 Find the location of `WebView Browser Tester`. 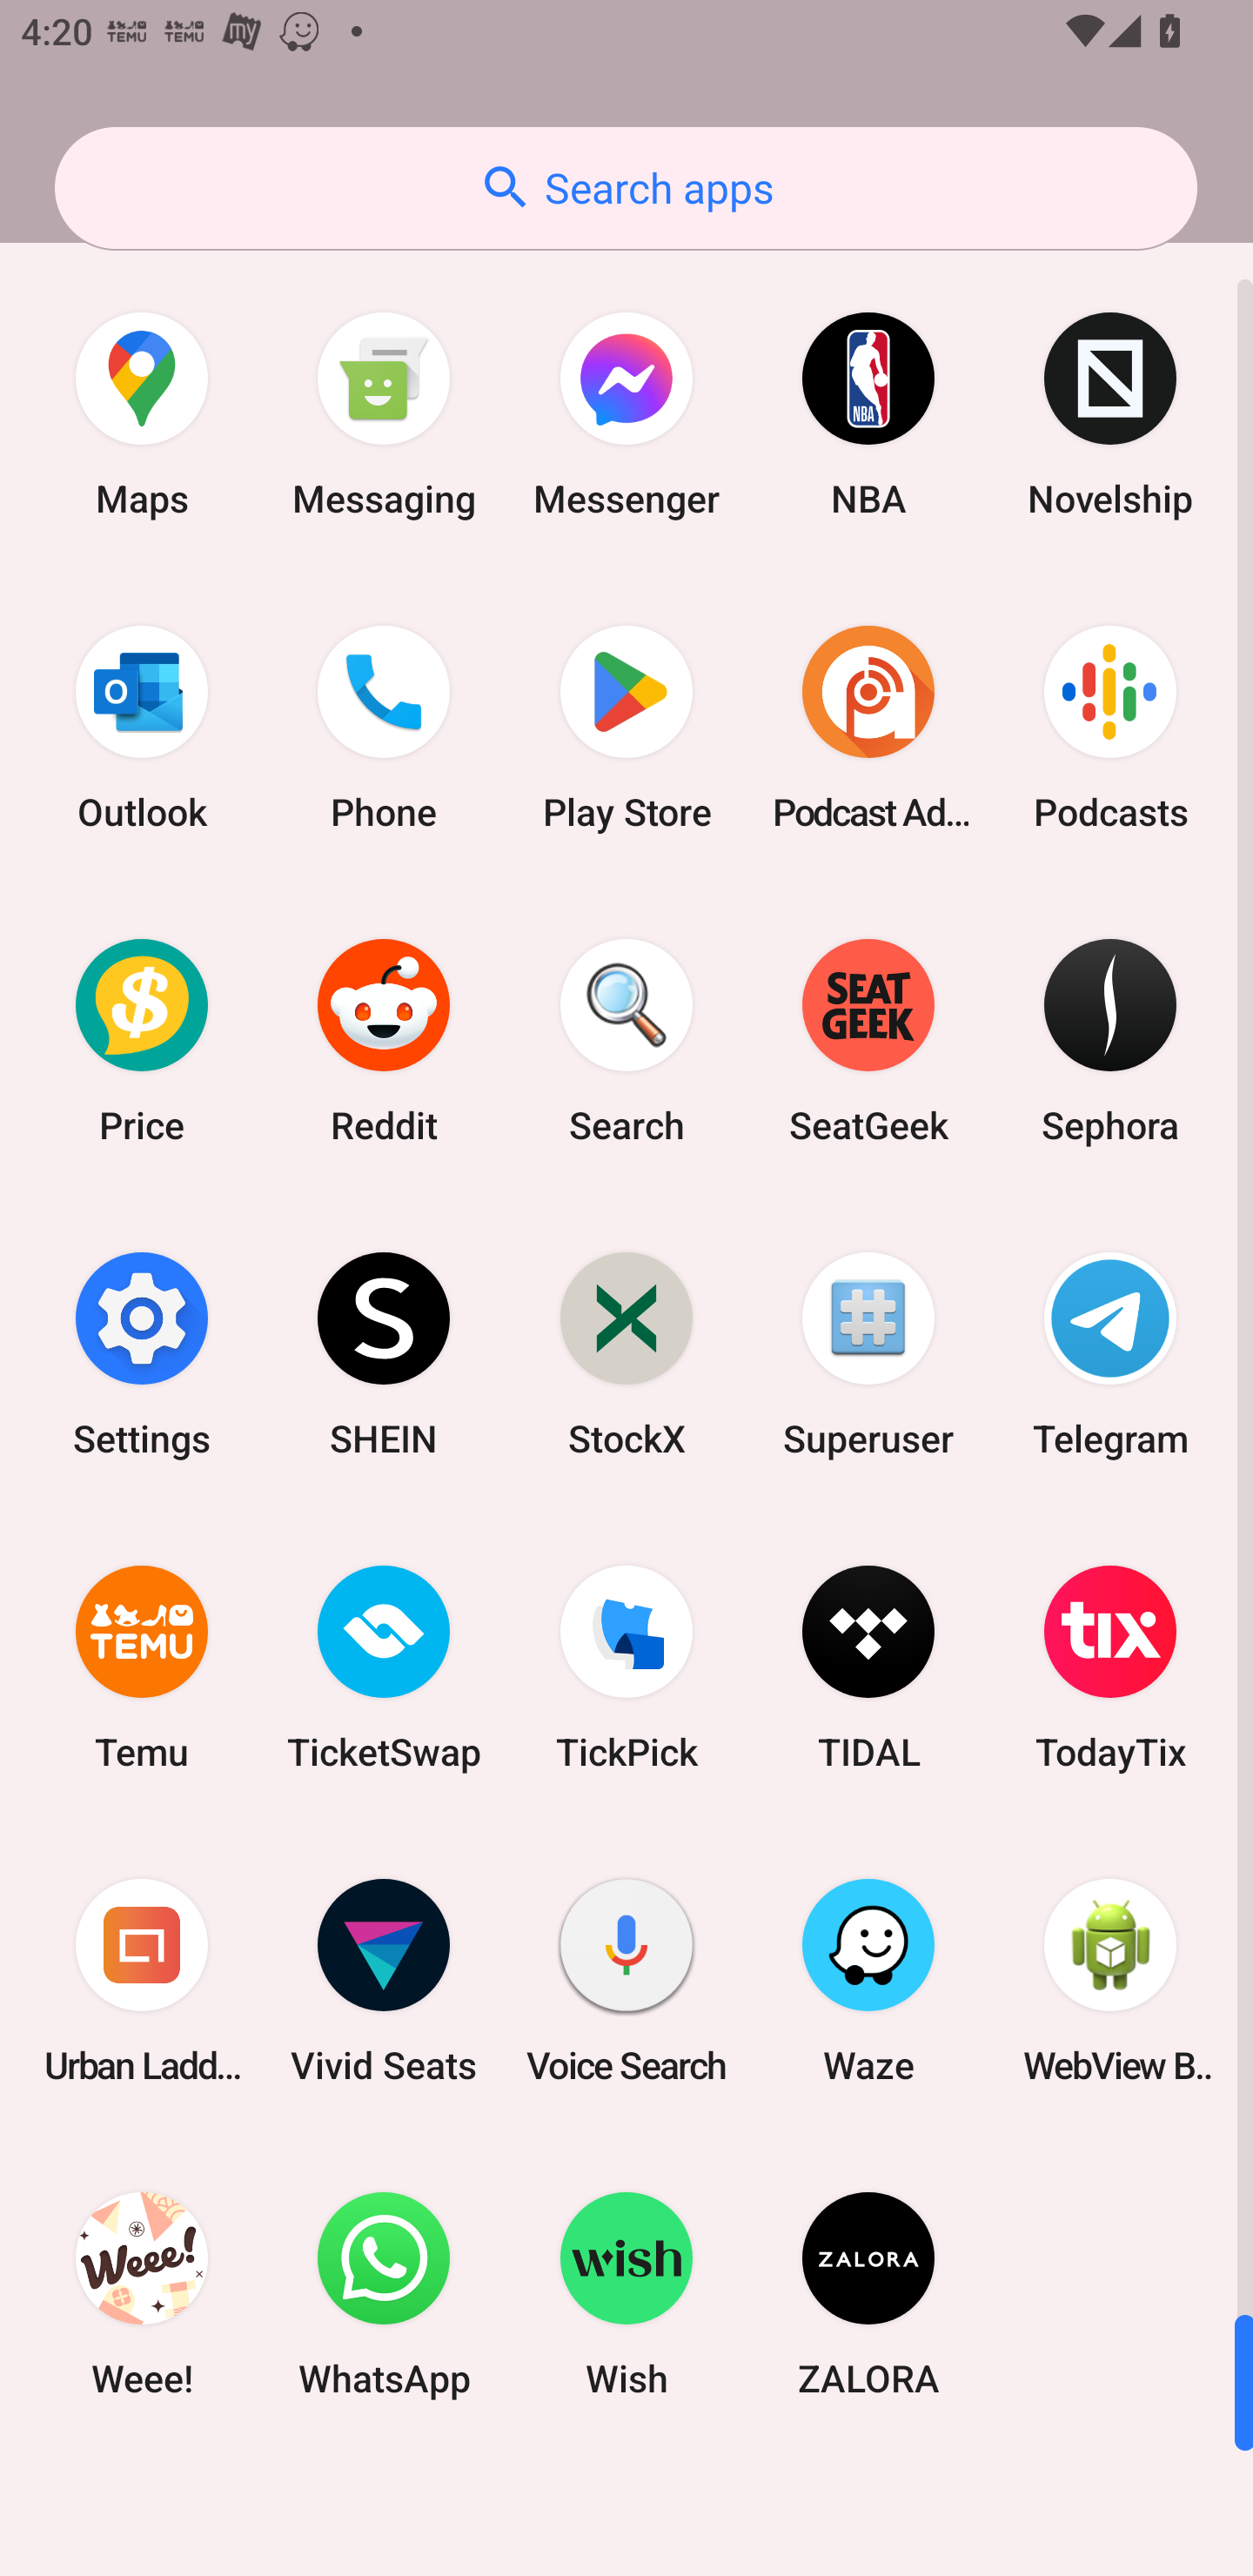

WebView Browser Tester is located at coordinates (1110, 1981).